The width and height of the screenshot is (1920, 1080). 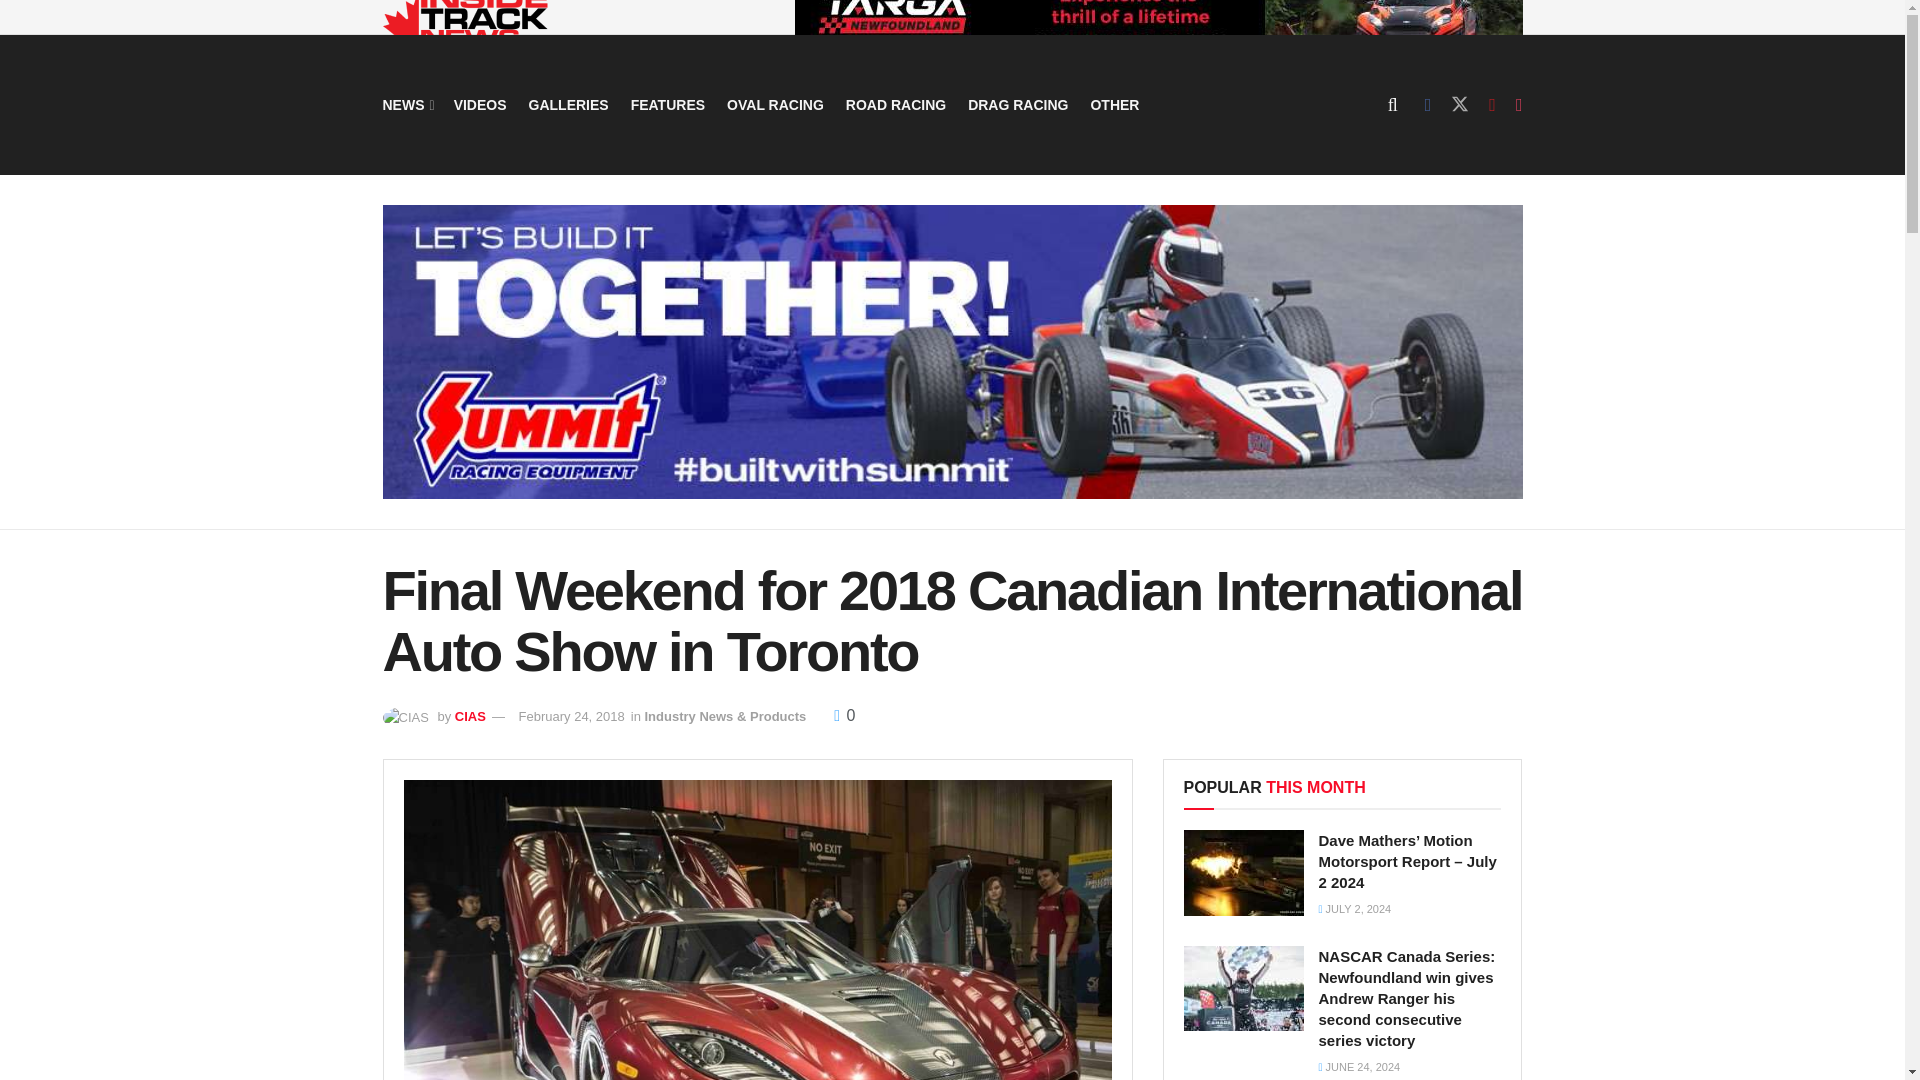 What do you see at coordinates (1017, 104) in the screenshot?
I see `DRAG RACING` at bounding box center [1017, 104].